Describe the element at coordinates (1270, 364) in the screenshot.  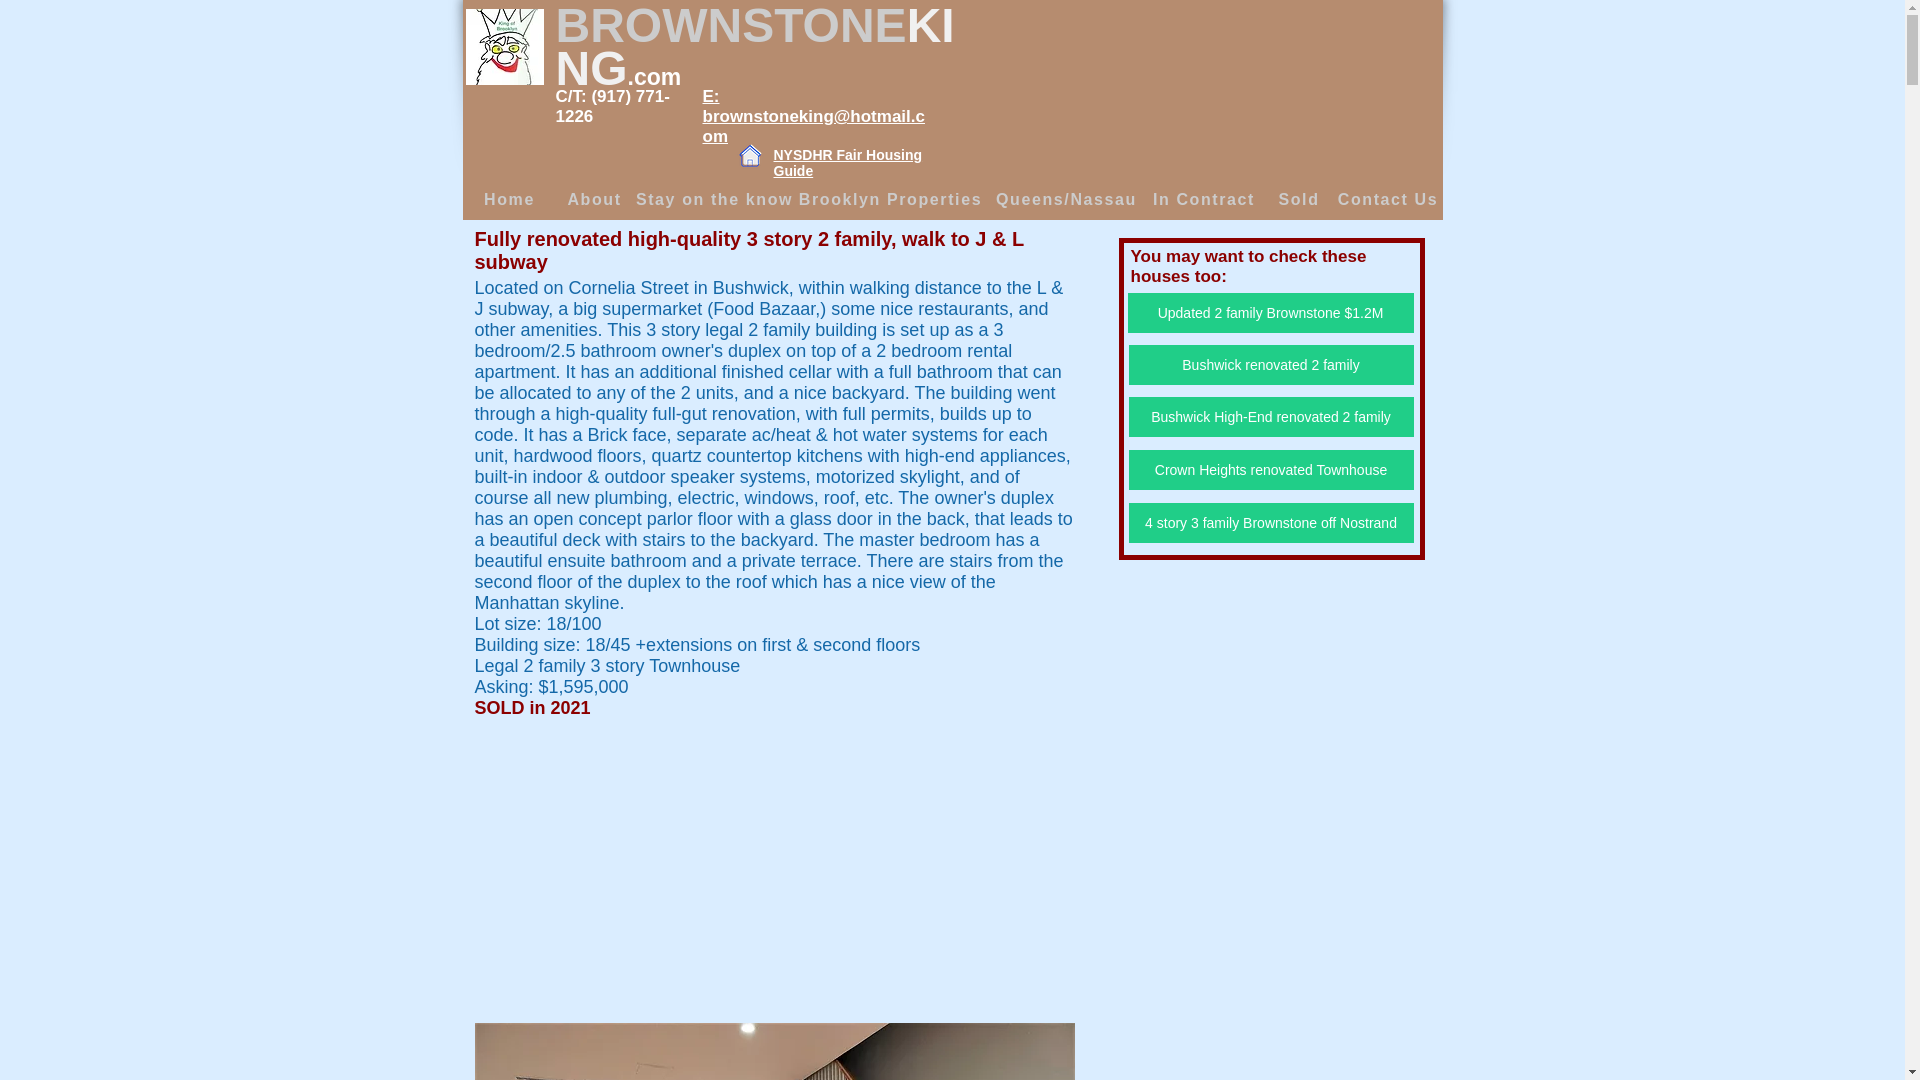
I see `Bushwick renovated 2 family` at that location.